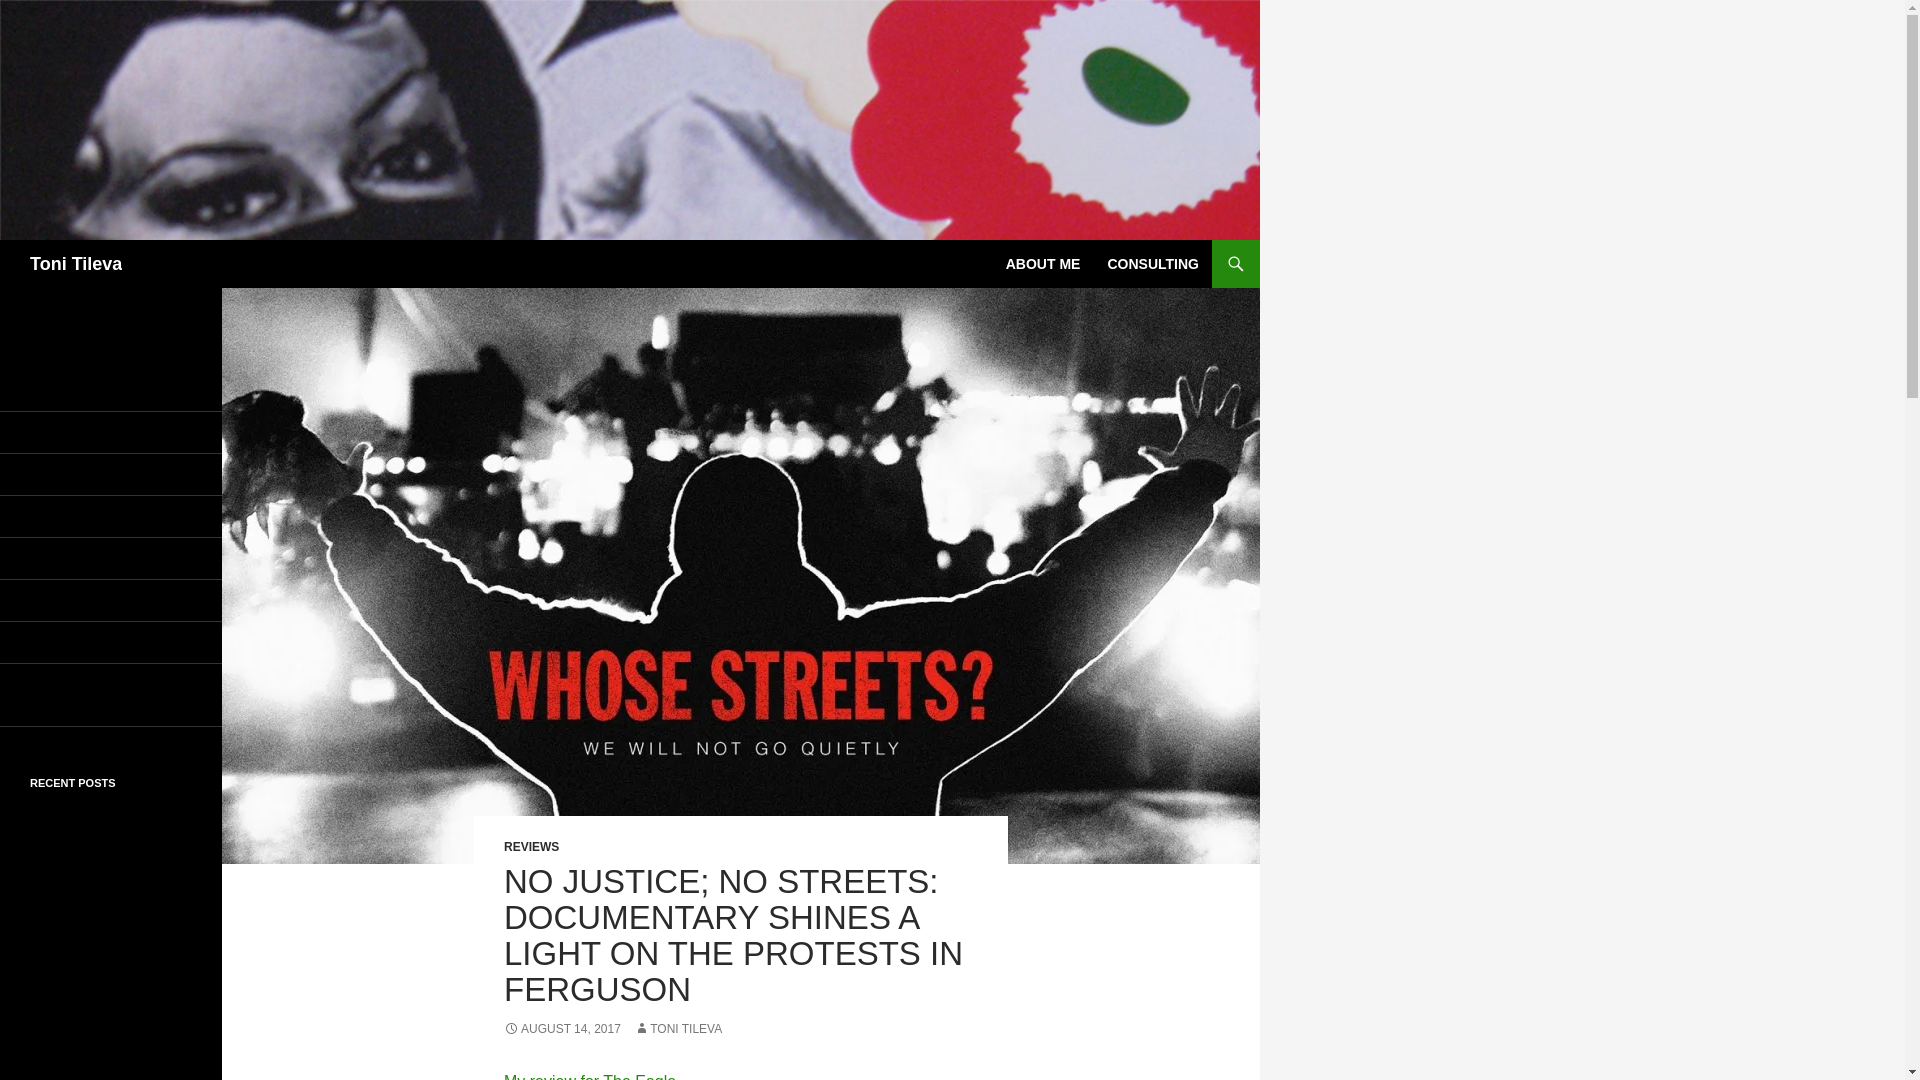 This screenshot has height=1080, width=1920. Describe the element at coordinates (111, 432) in the screenshot. I see `BEST OF` at that location.